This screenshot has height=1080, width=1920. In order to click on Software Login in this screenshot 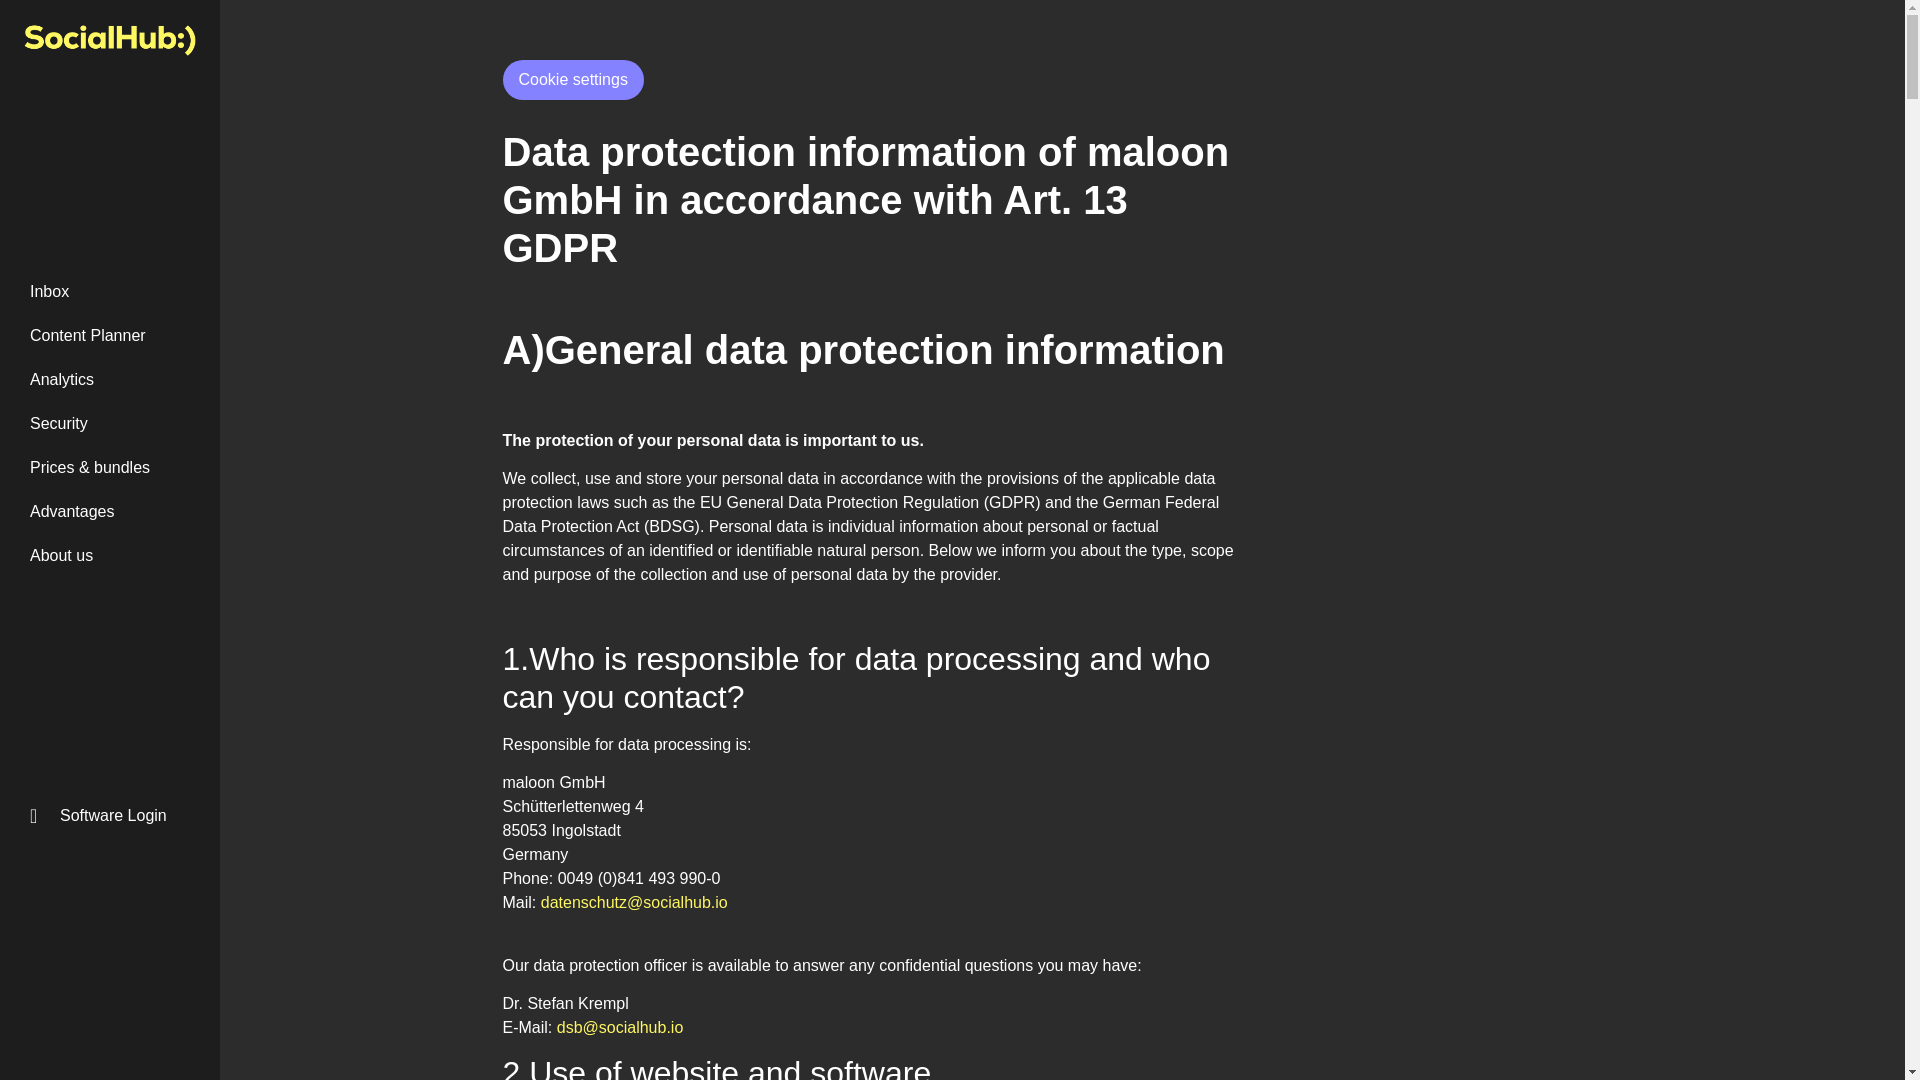, I will do `click(110, 816)`.